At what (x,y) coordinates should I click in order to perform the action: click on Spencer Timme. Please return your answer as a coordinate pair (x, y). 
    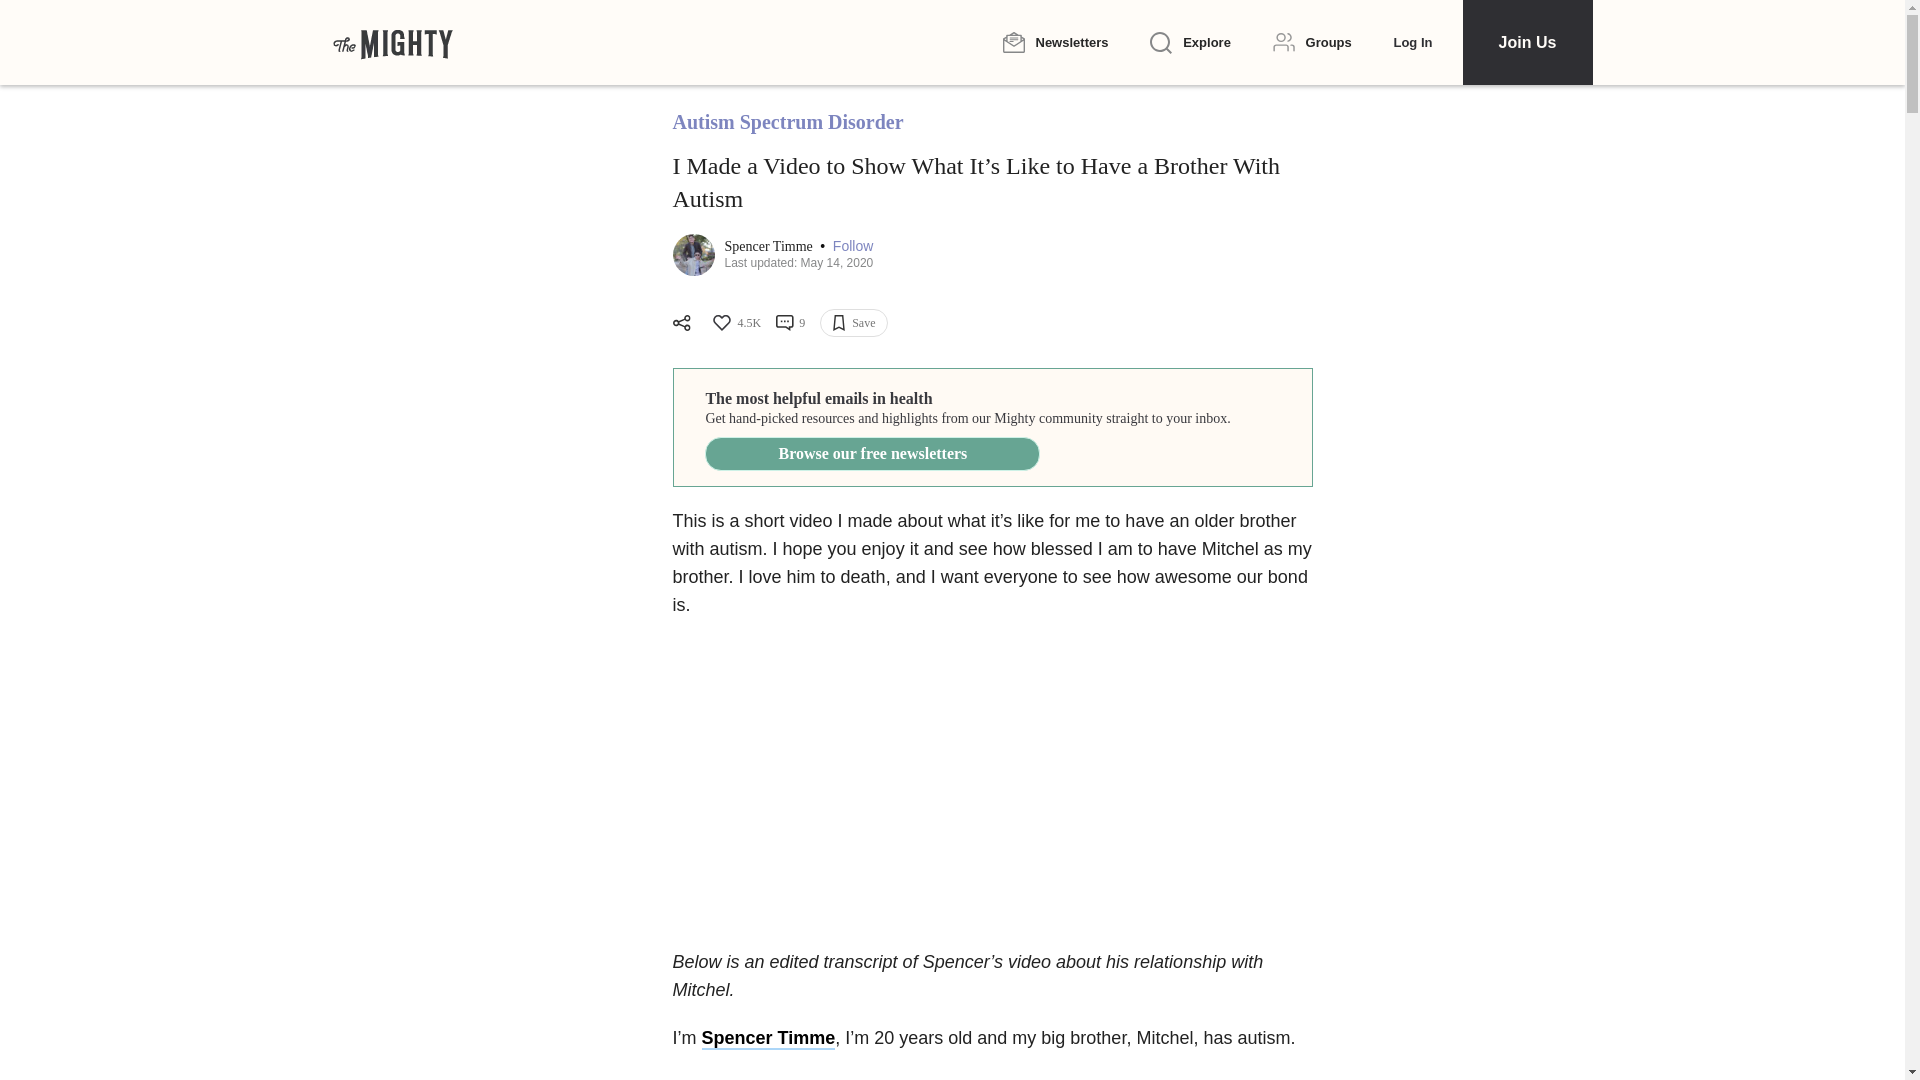
    Looking at the image, I should click on (768, 1038).